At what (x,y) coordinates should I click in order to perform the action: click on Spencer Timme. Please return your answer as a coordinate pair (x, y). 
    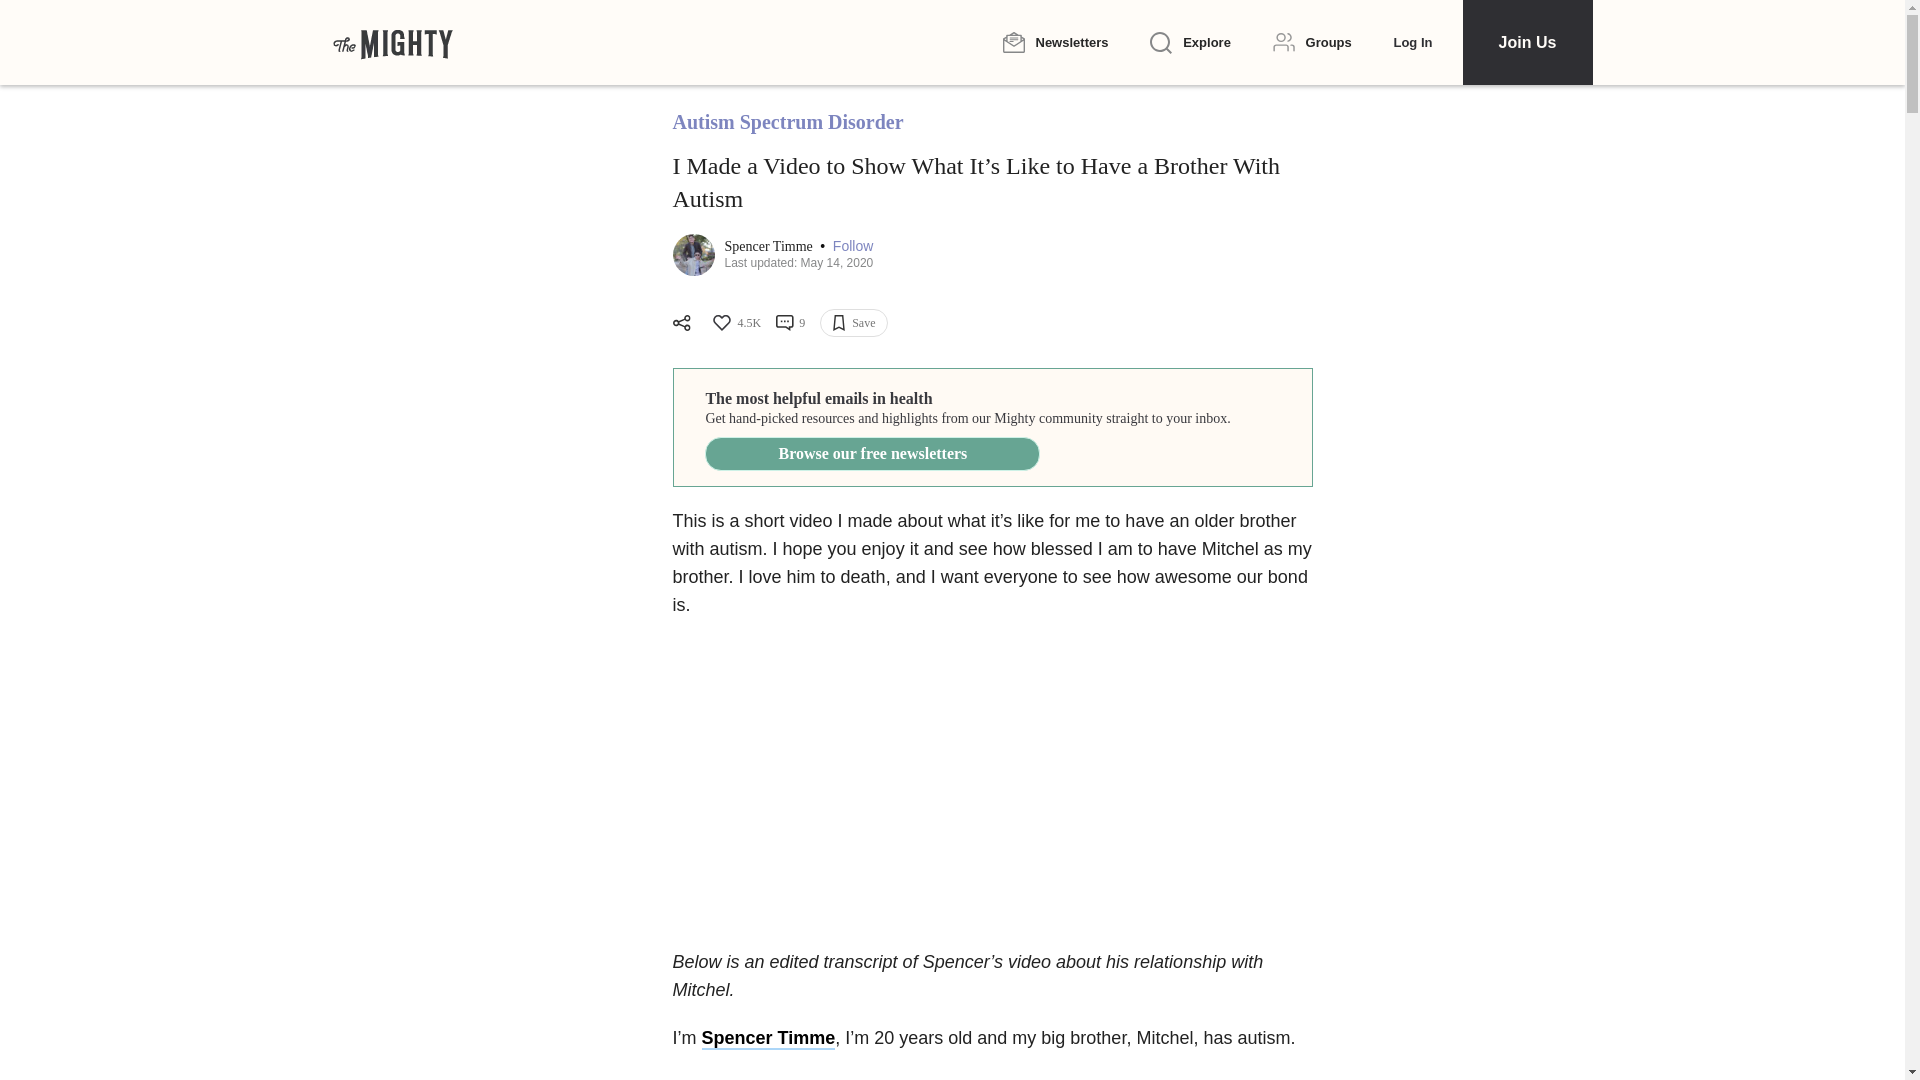
    Looking at the image, I should click on (768, 1038).